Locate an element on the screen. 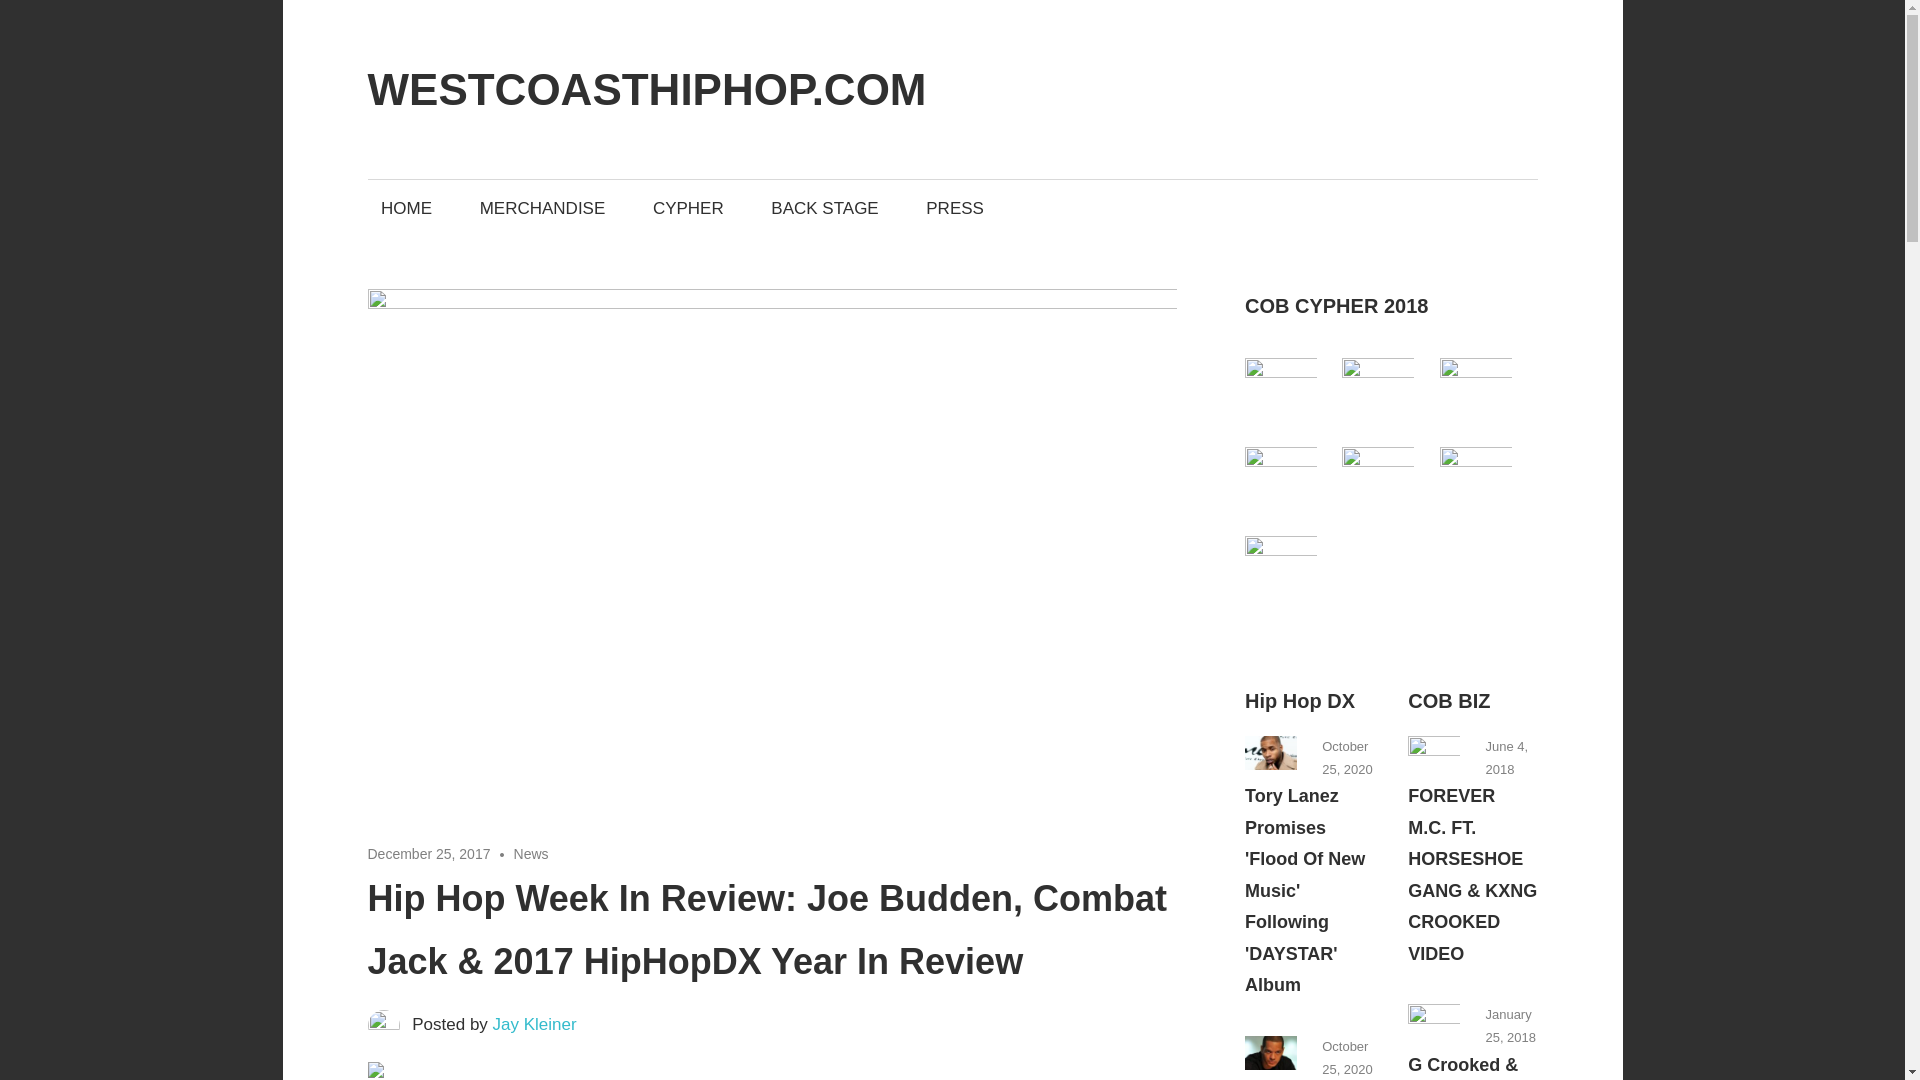  12:41 pm is located at coordinates (1347, 1057).